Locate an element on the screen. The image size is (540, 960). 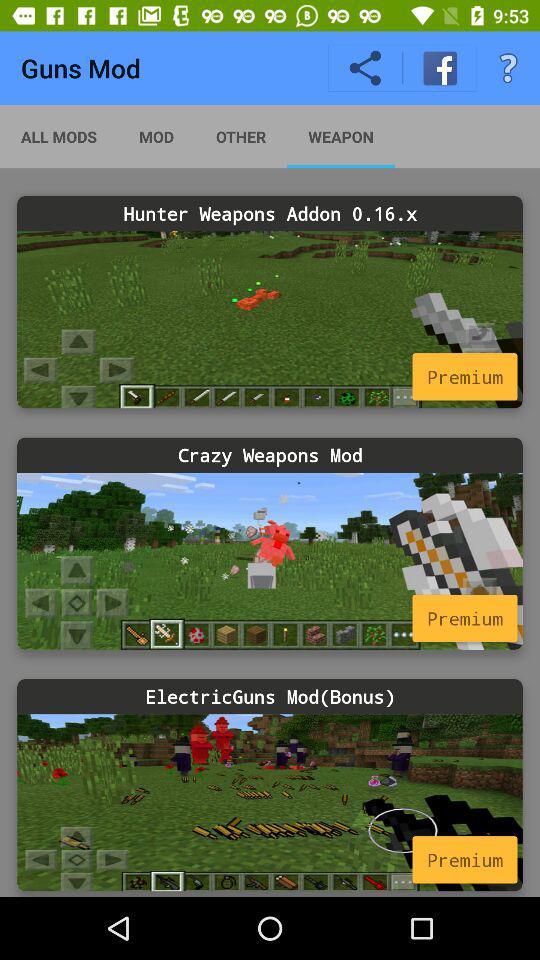
select the item to the right of the other is located at coordinates (340, 136).